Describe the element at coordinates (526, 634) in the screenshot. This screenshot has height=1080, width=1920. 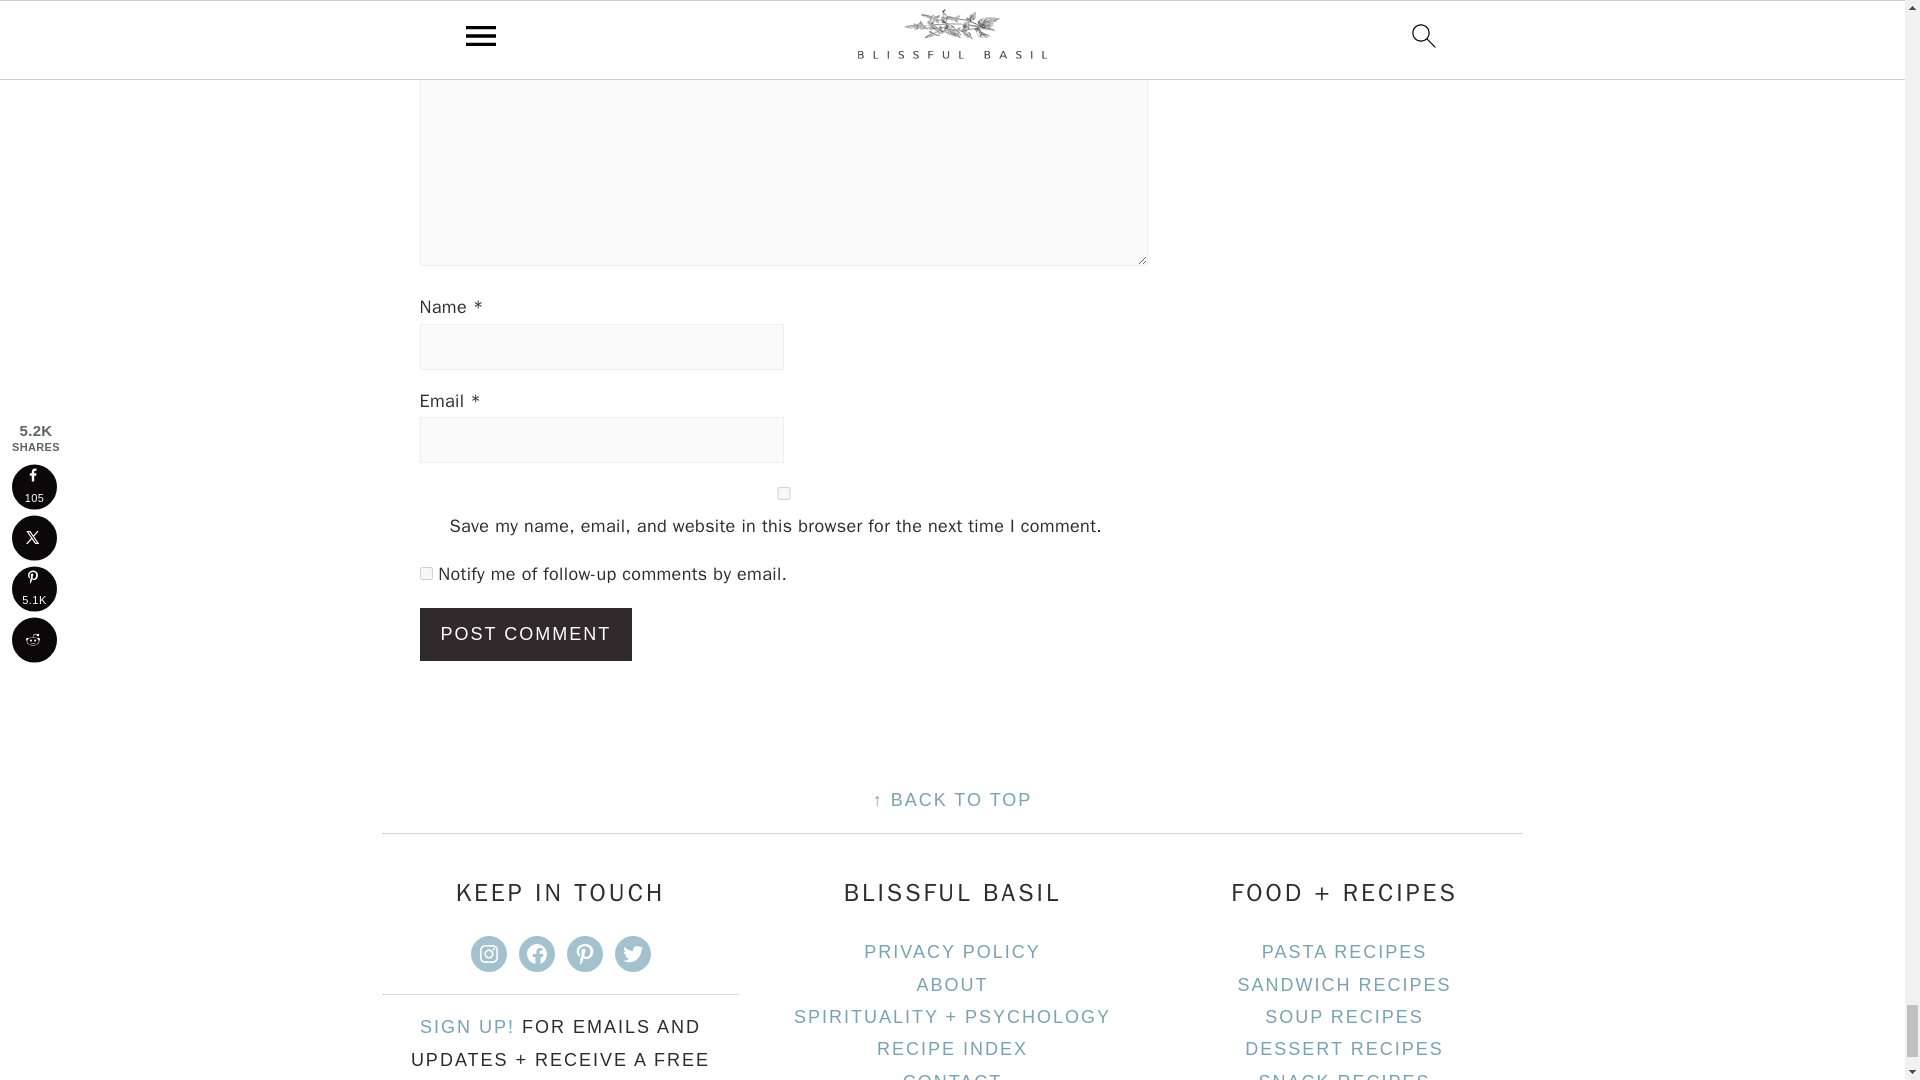
I see `Post Comment` at that location.